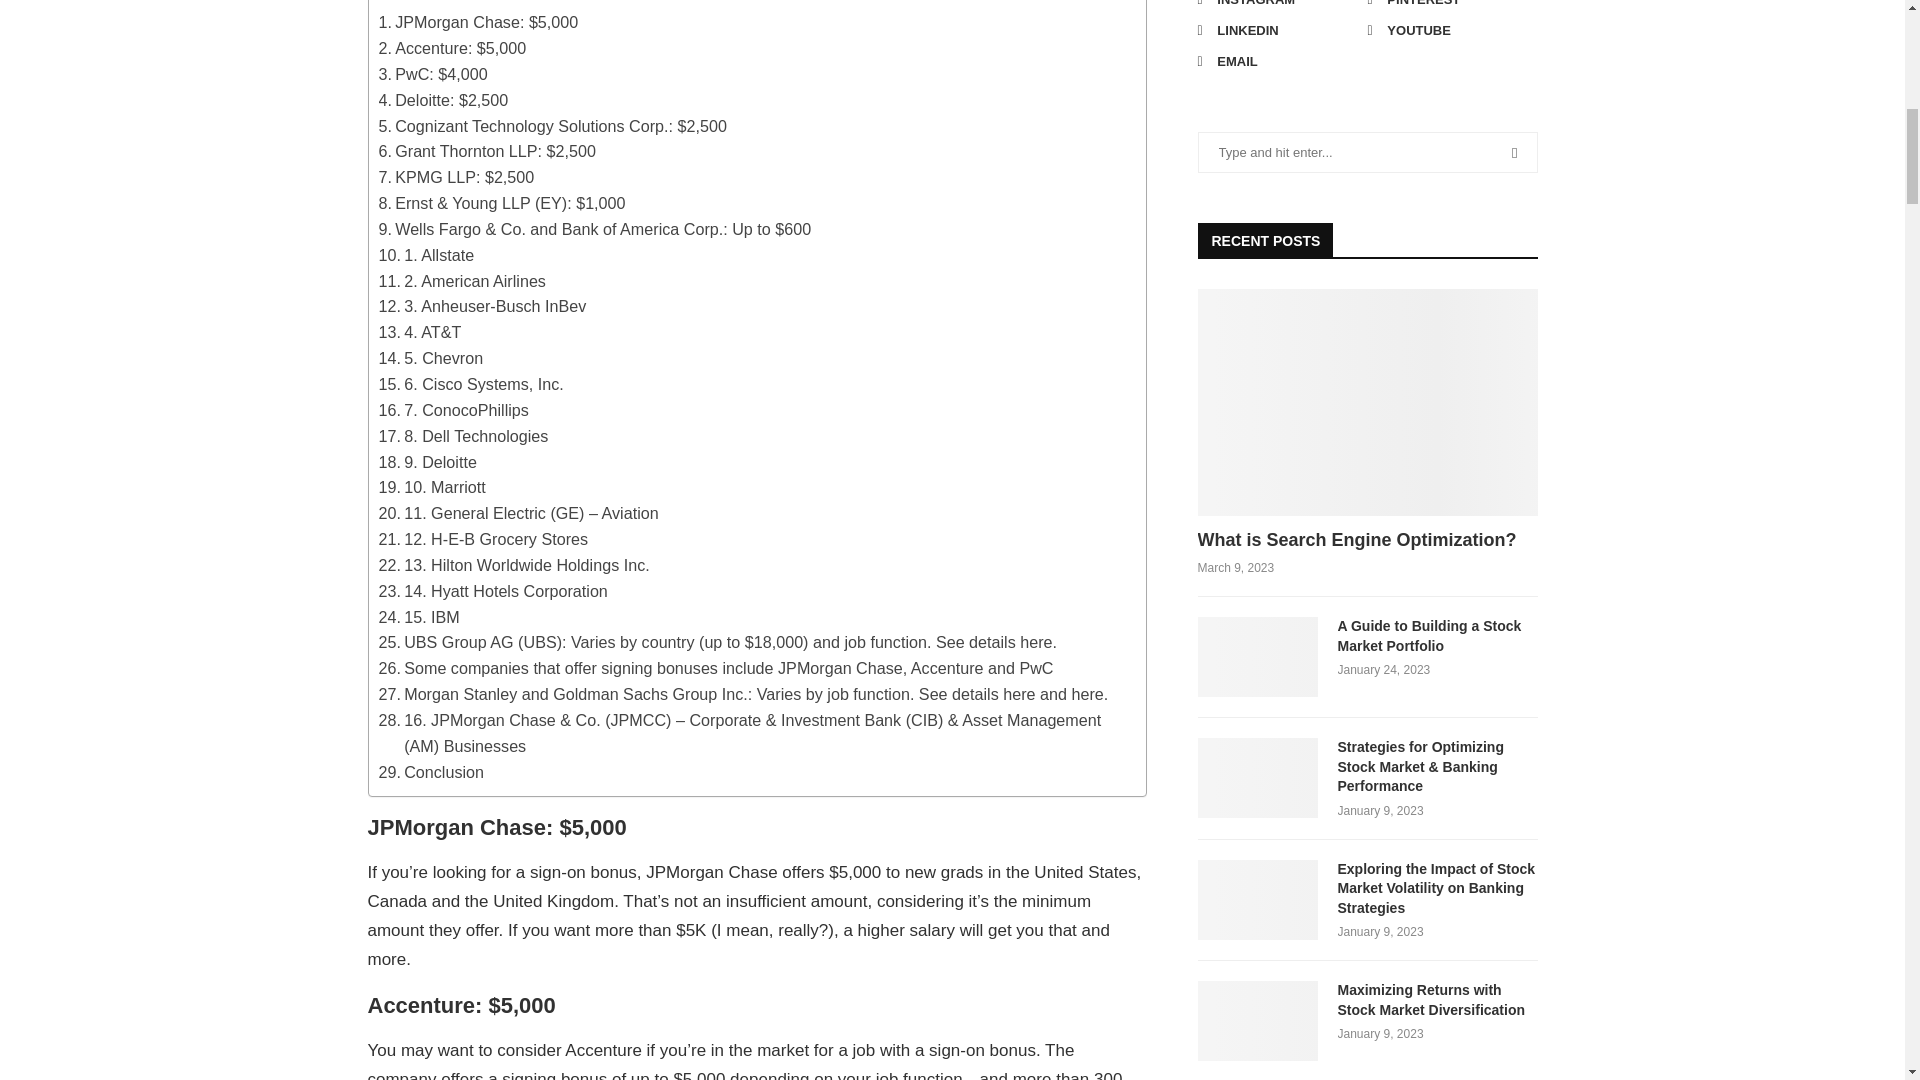 This screenshot has width=1920, height=1080. I want to click on 2. American Airlines, so click(462, 281).